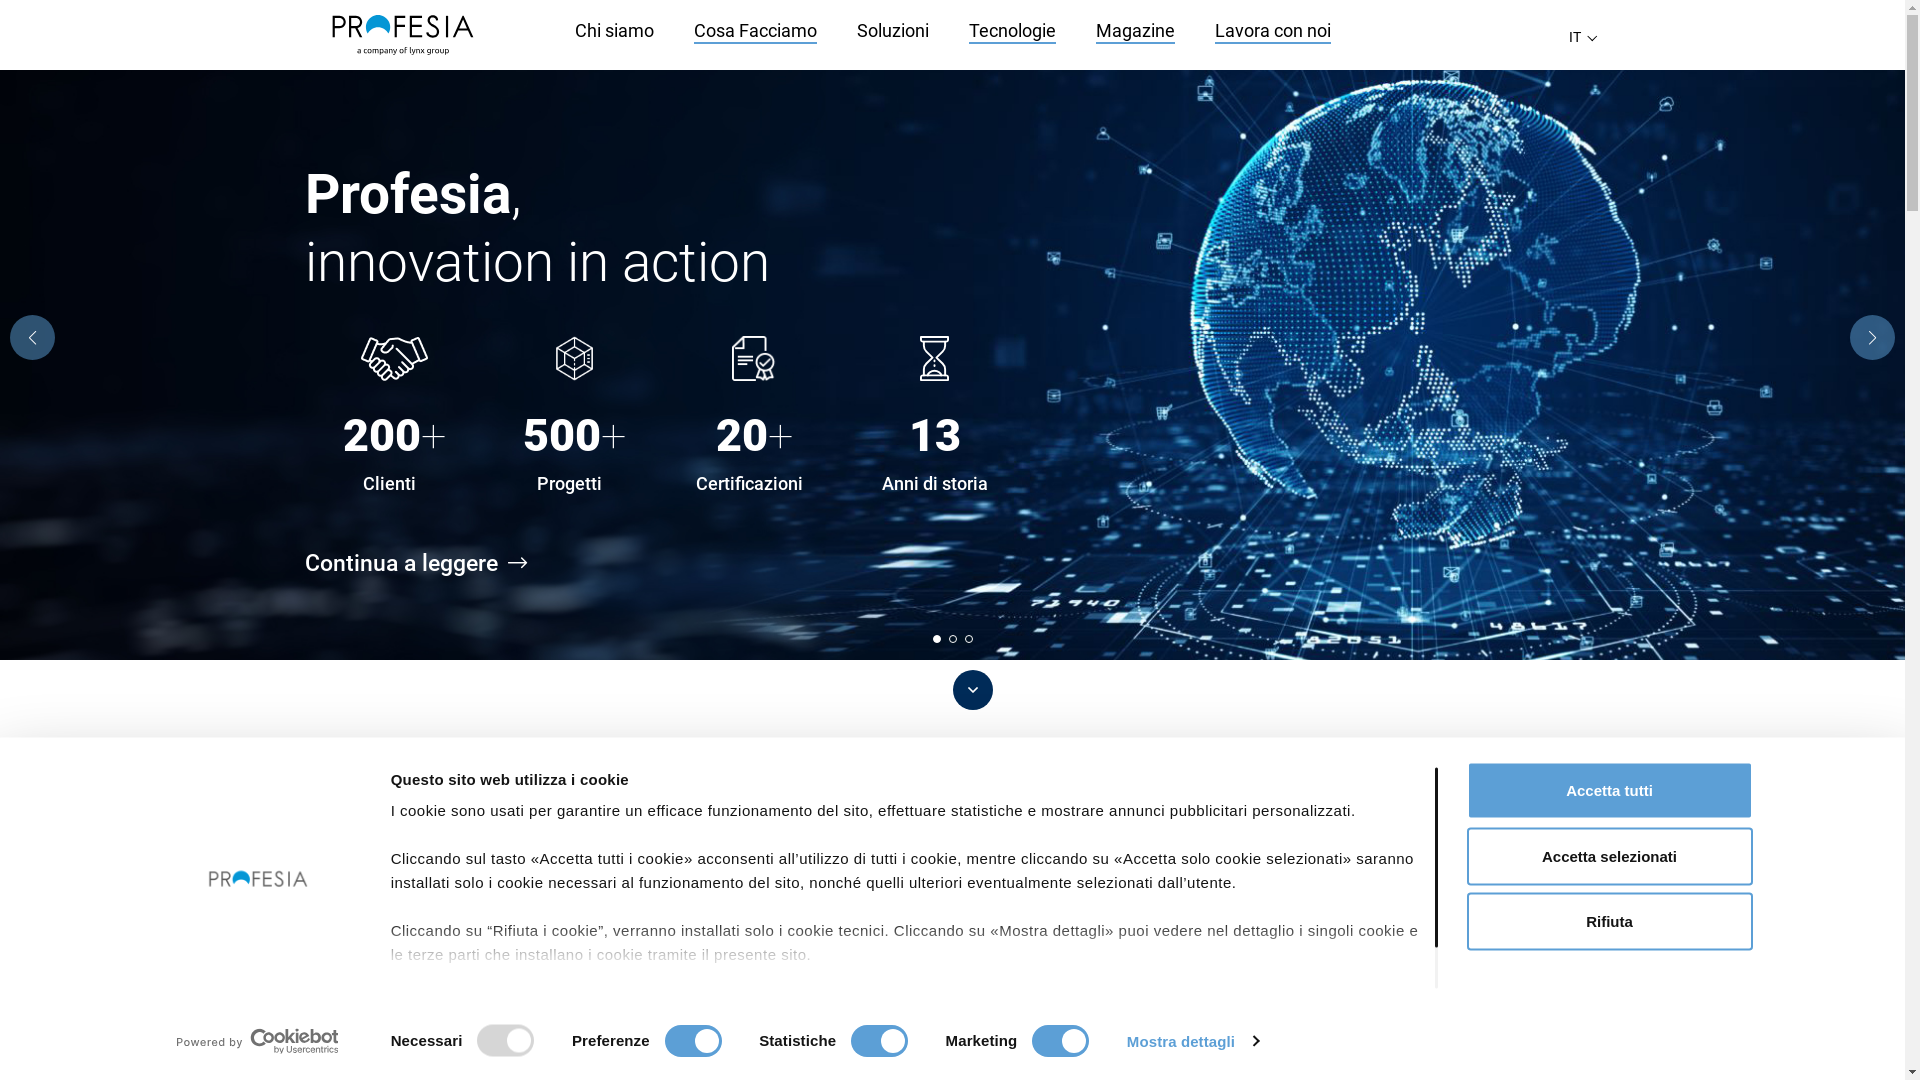  What do you see at coordinates (1012, 32) in the screenshot?
I see `Tecnologie` at bounding box center [1012, 32].